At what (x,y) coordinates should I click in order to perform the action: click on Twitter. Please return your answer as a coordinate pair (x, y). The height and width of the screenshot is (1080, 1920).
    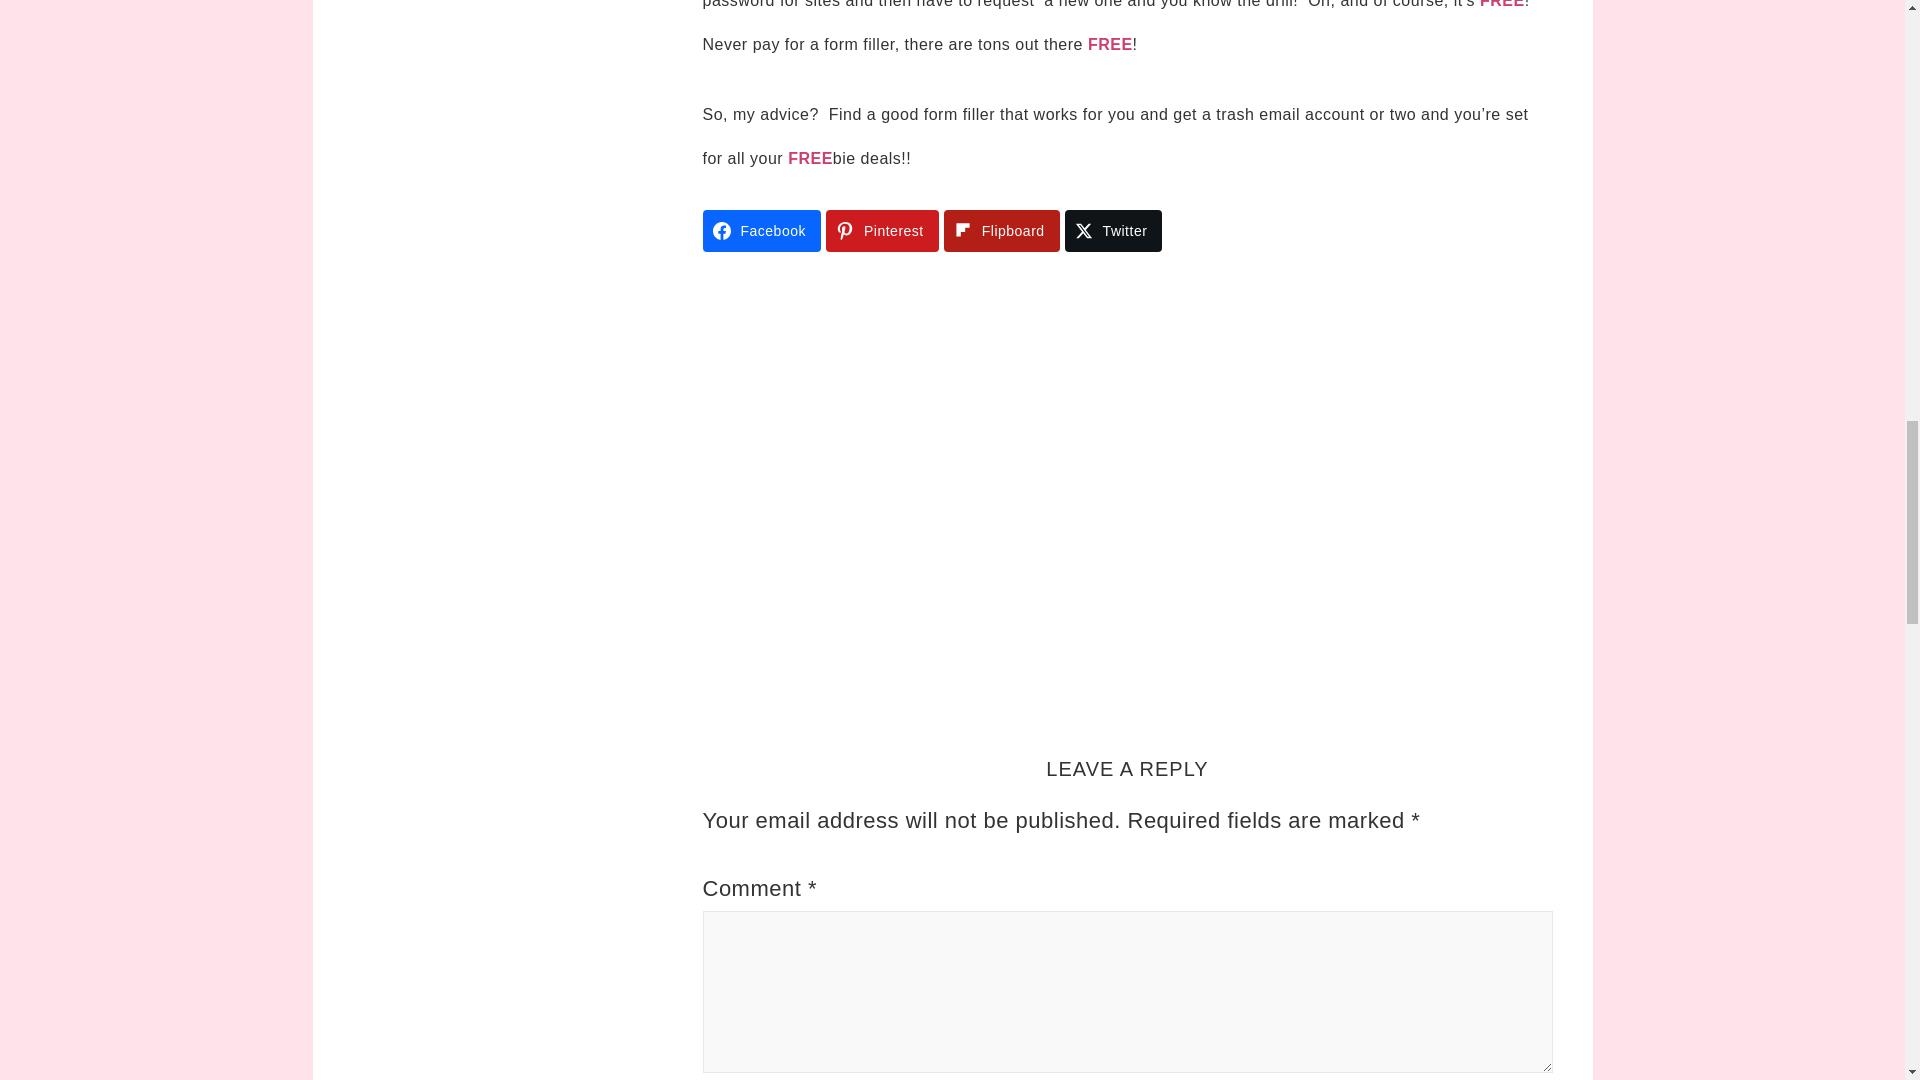
    Looking at the image, I should click on (1114, 230).